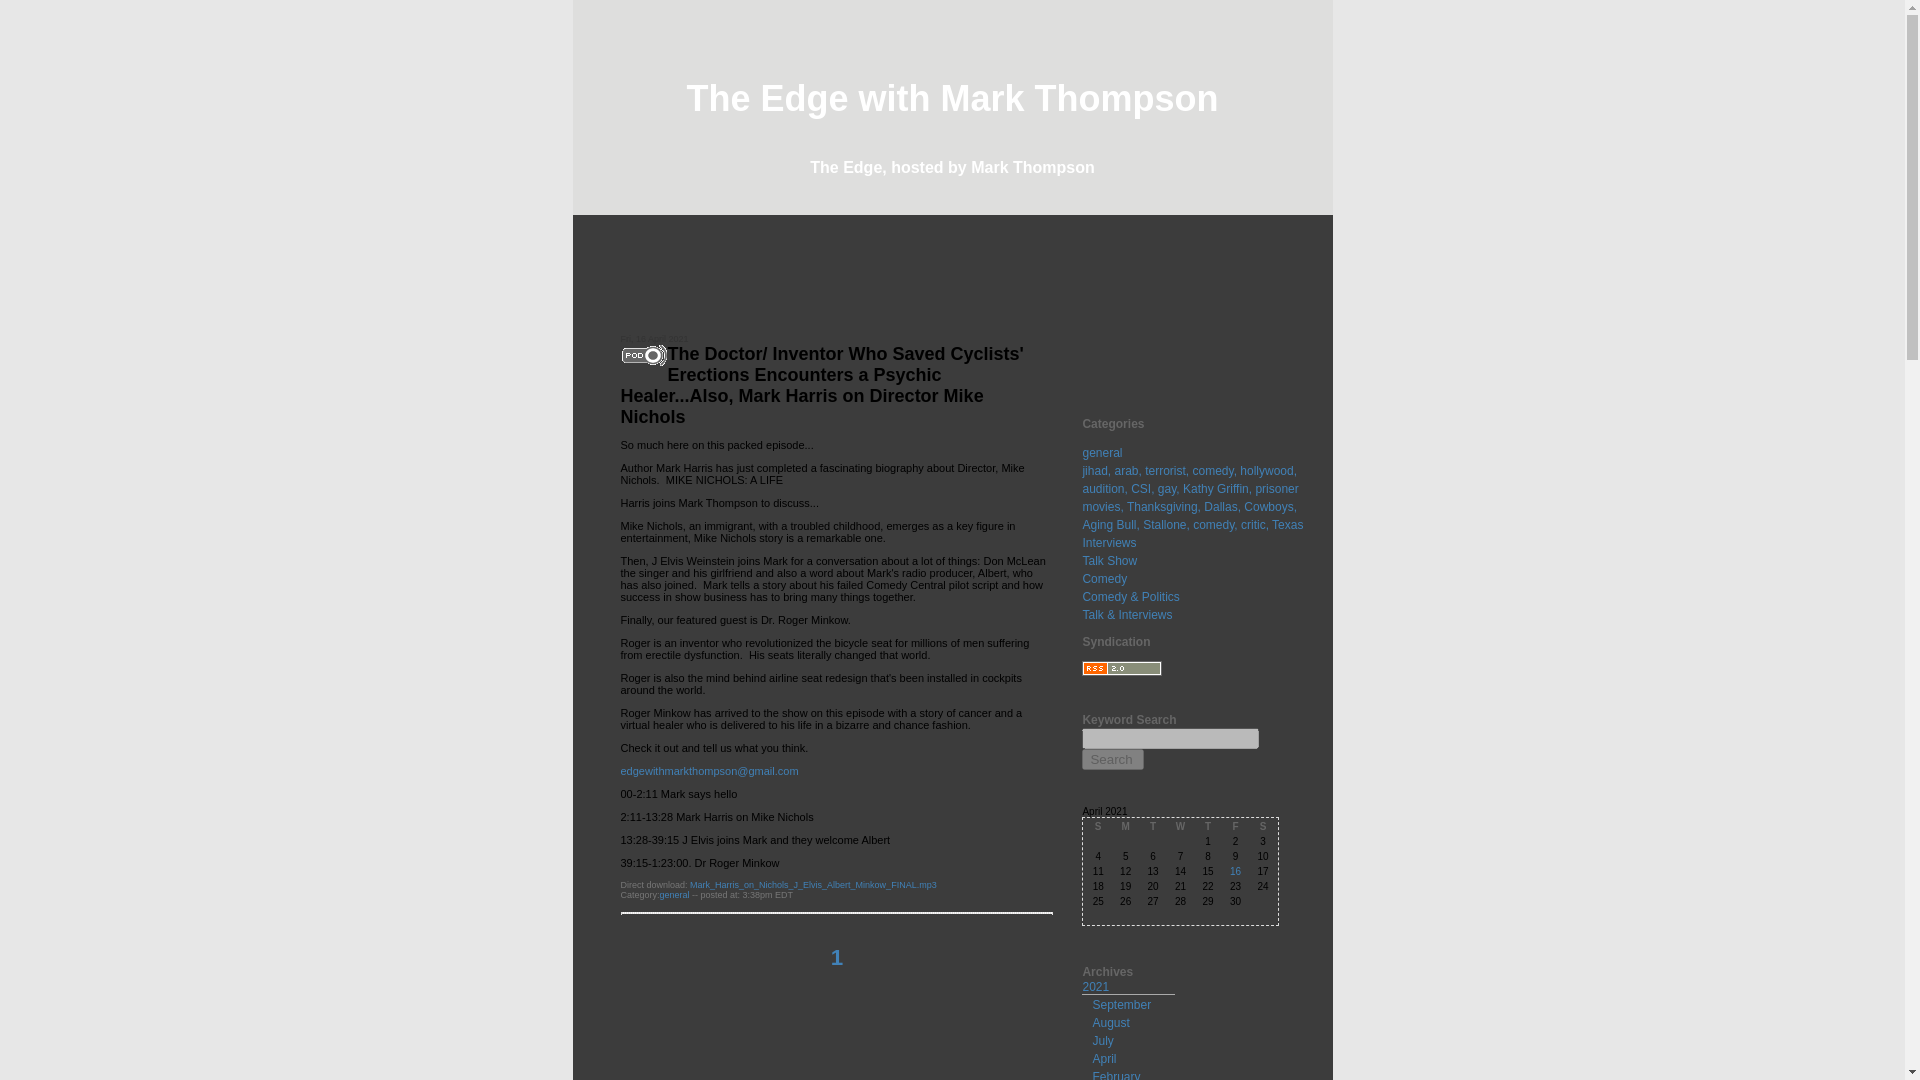 The image size is (1920, 1080). I want to click on Wednesday, so click(1180, 826).